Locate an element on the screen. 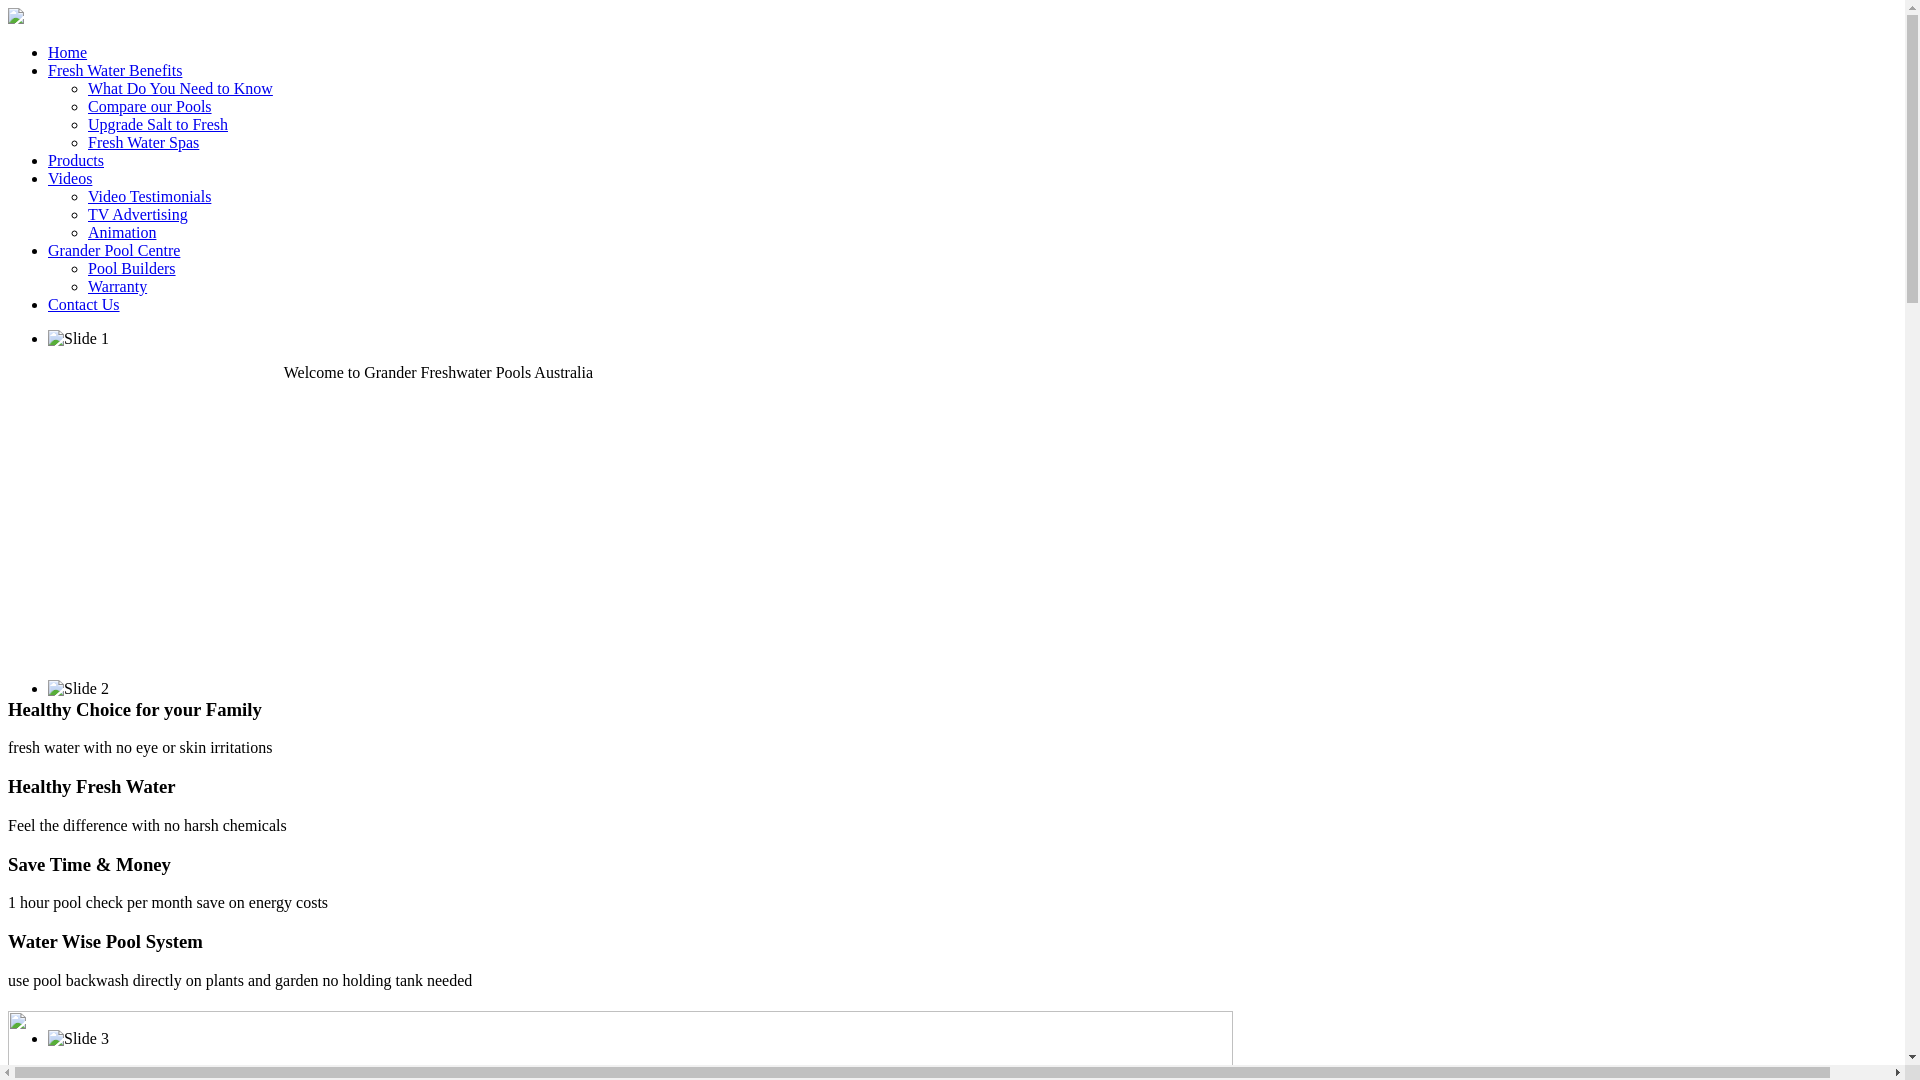 This screenshot has width=1920, height=1080. Video Testimonials is located at coordinates (150, 196).